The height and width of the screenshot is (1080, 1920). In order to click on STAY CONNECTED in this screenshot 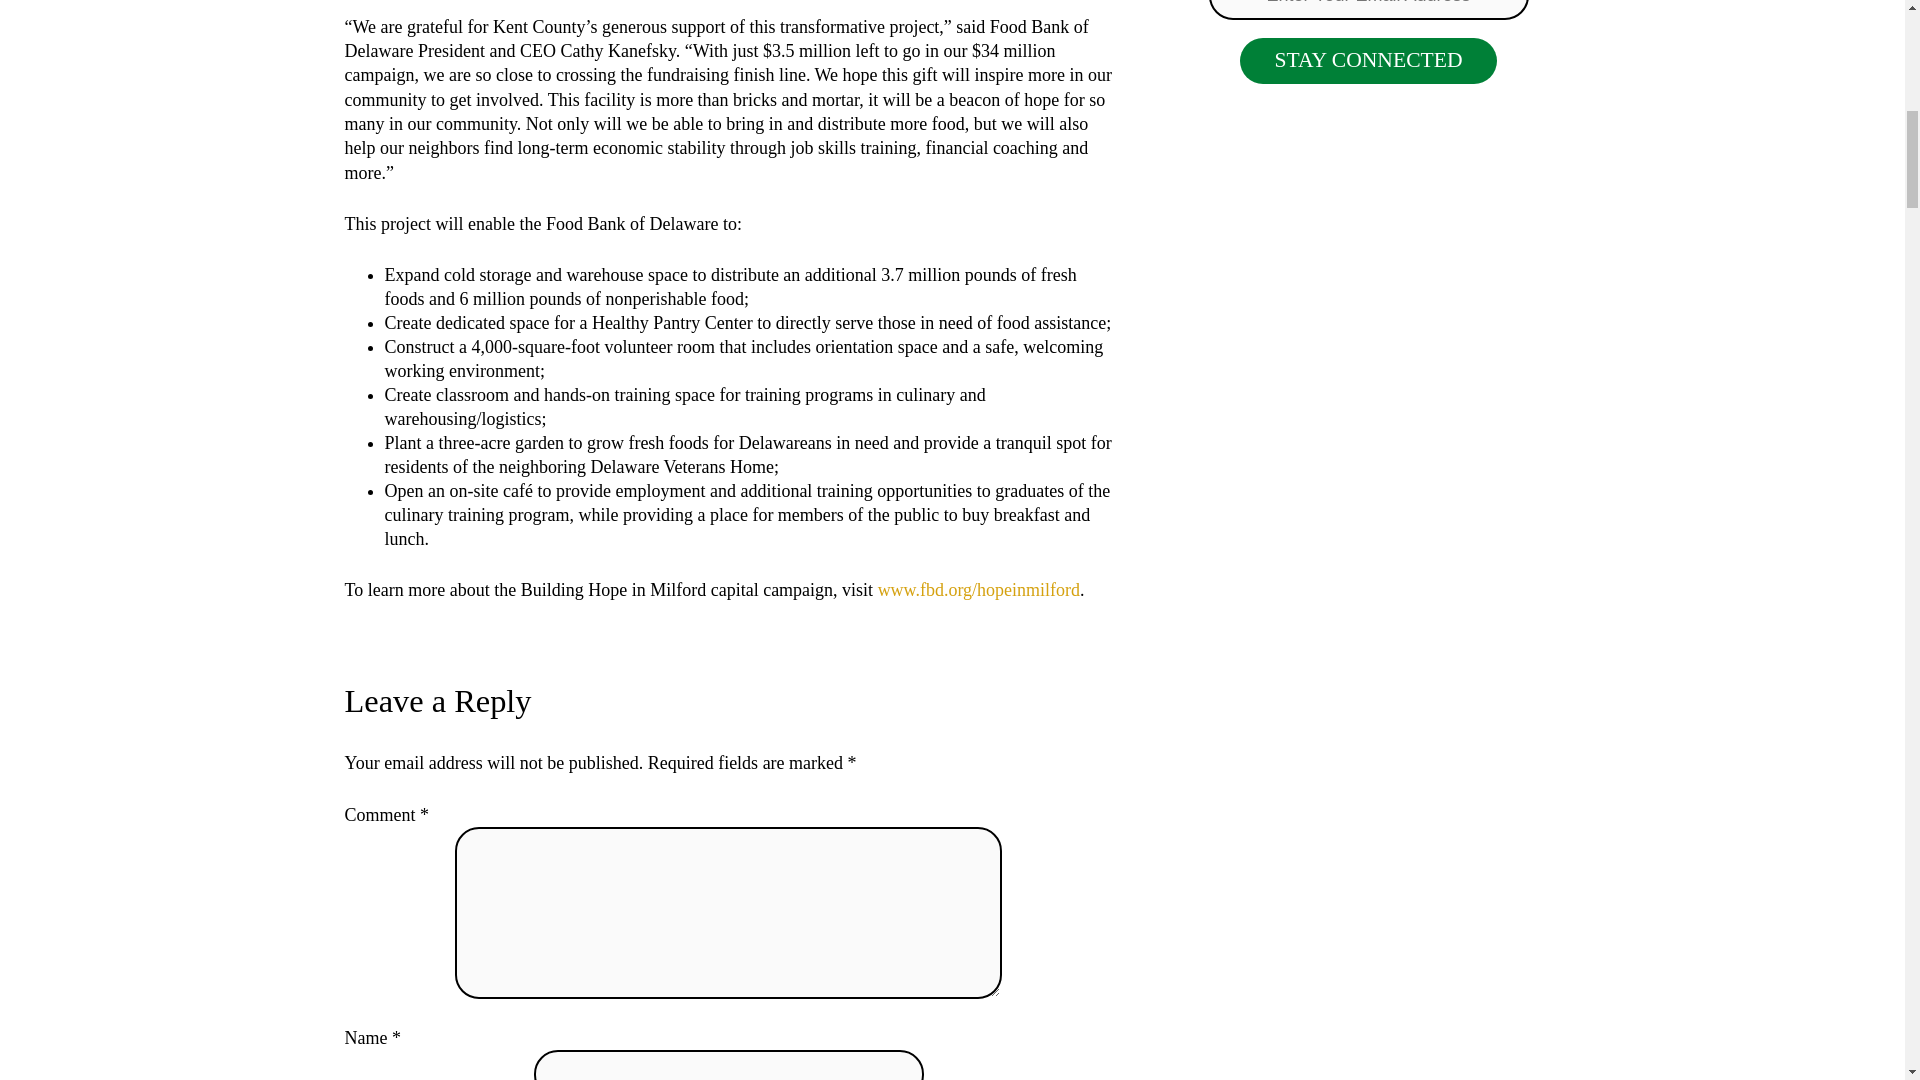, I will do `click(1368, 60)`.